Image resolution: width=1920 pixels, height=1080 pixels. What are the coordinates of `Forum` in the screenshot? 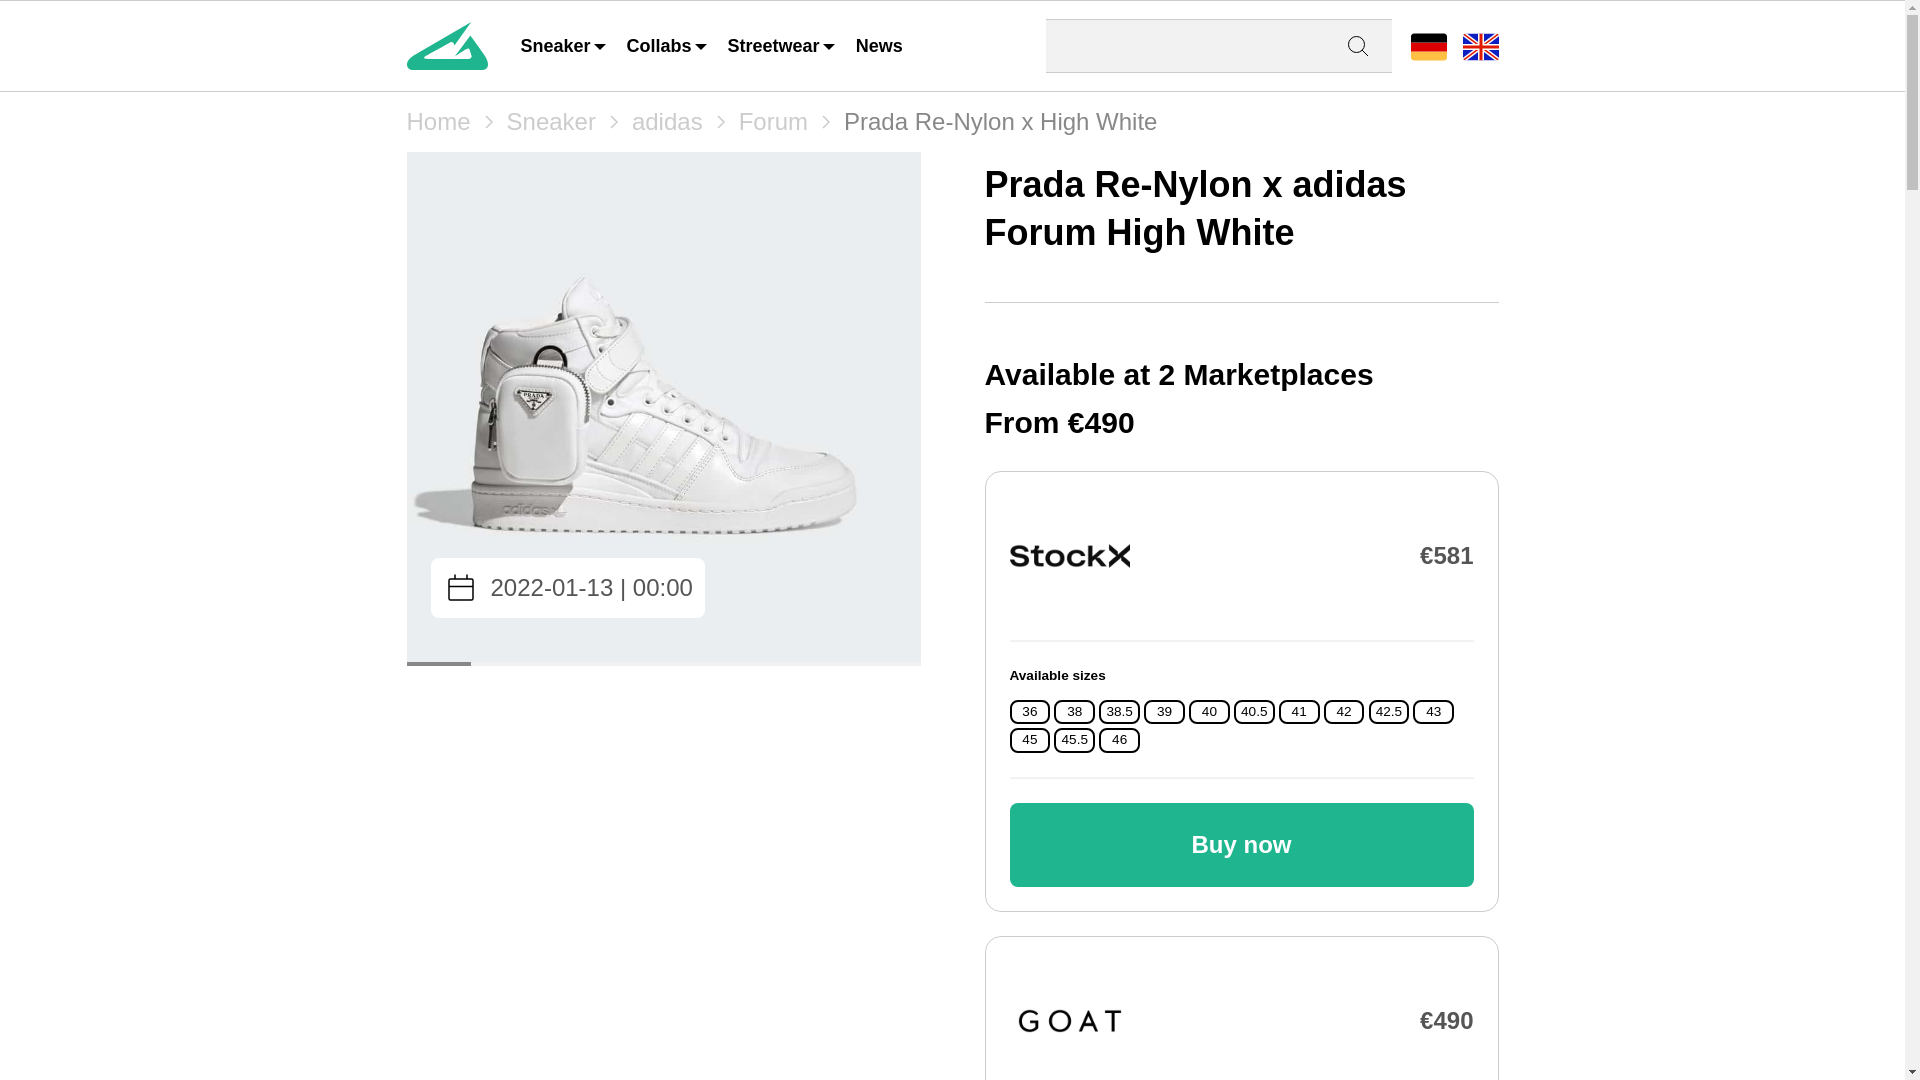 It's located at (774, 122).